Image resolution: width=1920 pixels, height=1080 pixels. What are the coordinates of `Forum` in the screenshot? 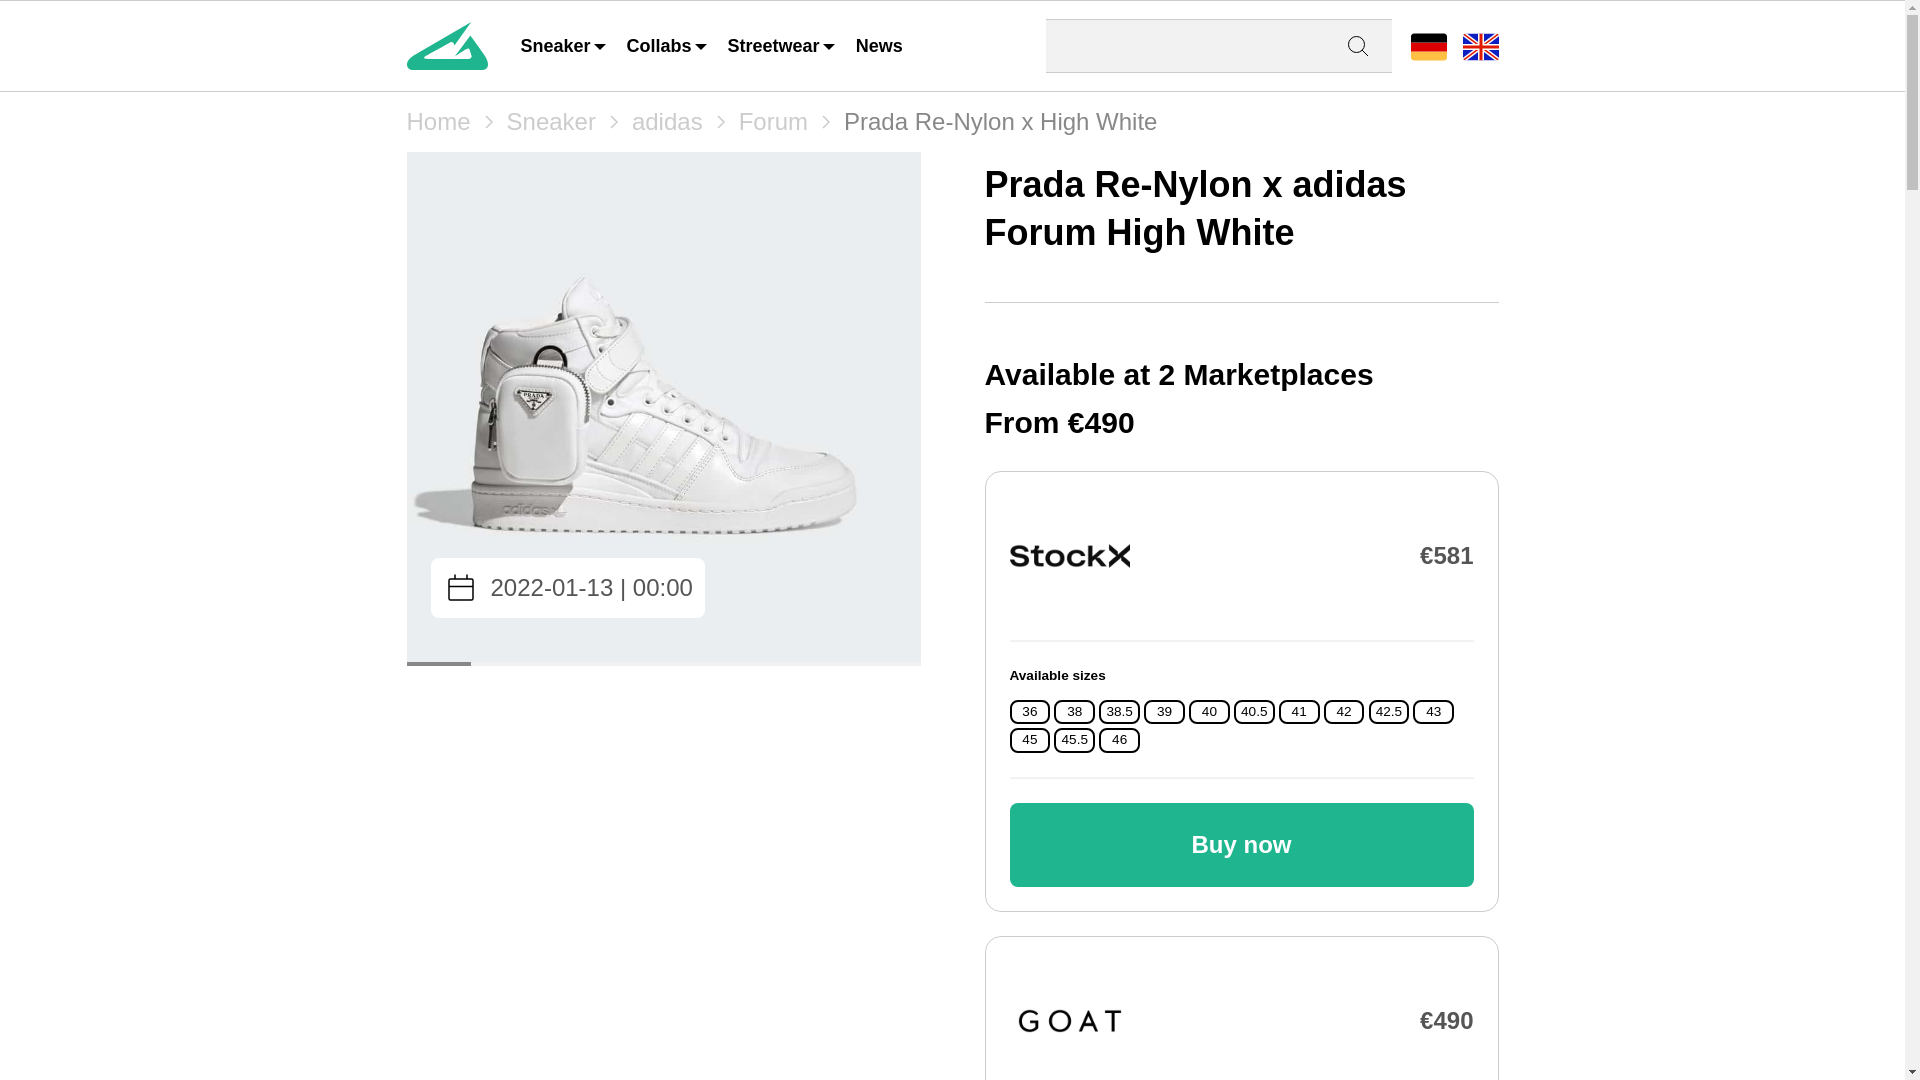 It's located at (774, 122).